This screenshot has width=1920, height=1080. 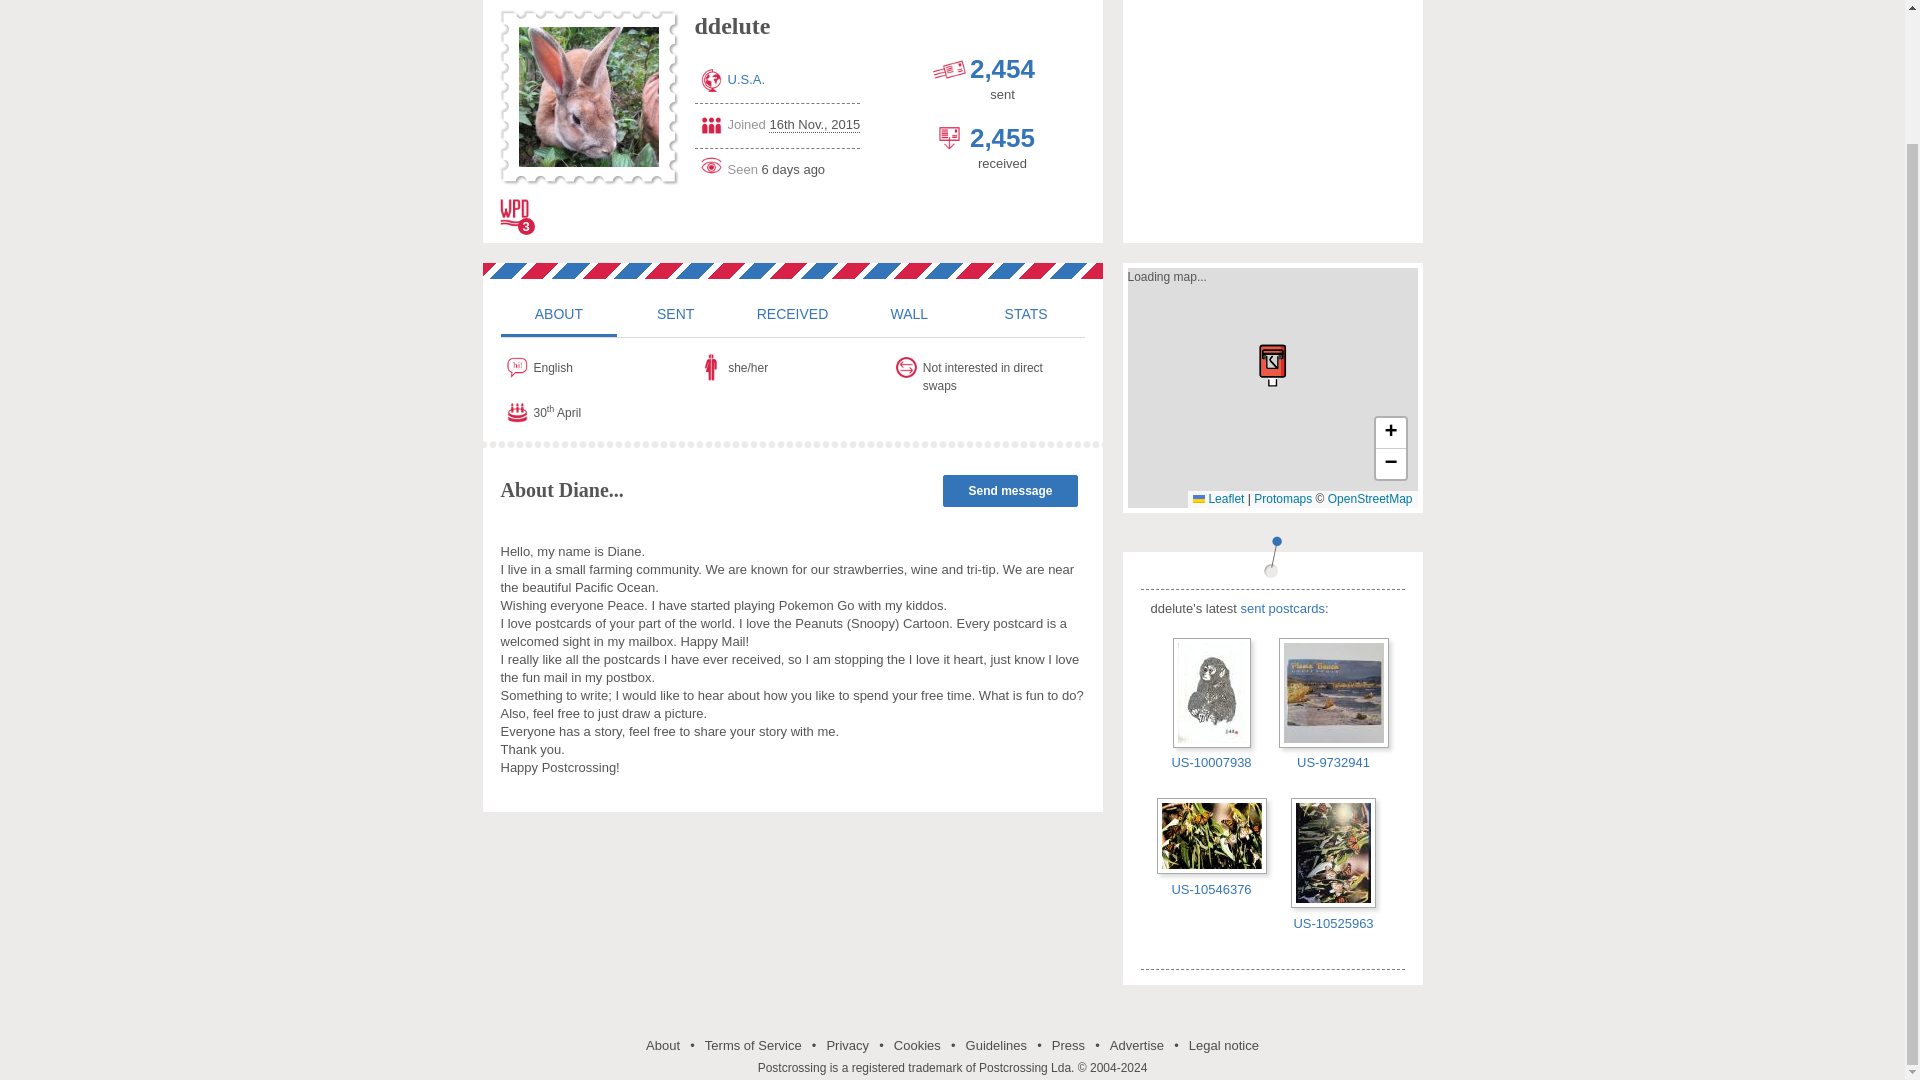 I want to click on ddelute's sent postcards, so click(x=674, y=313).